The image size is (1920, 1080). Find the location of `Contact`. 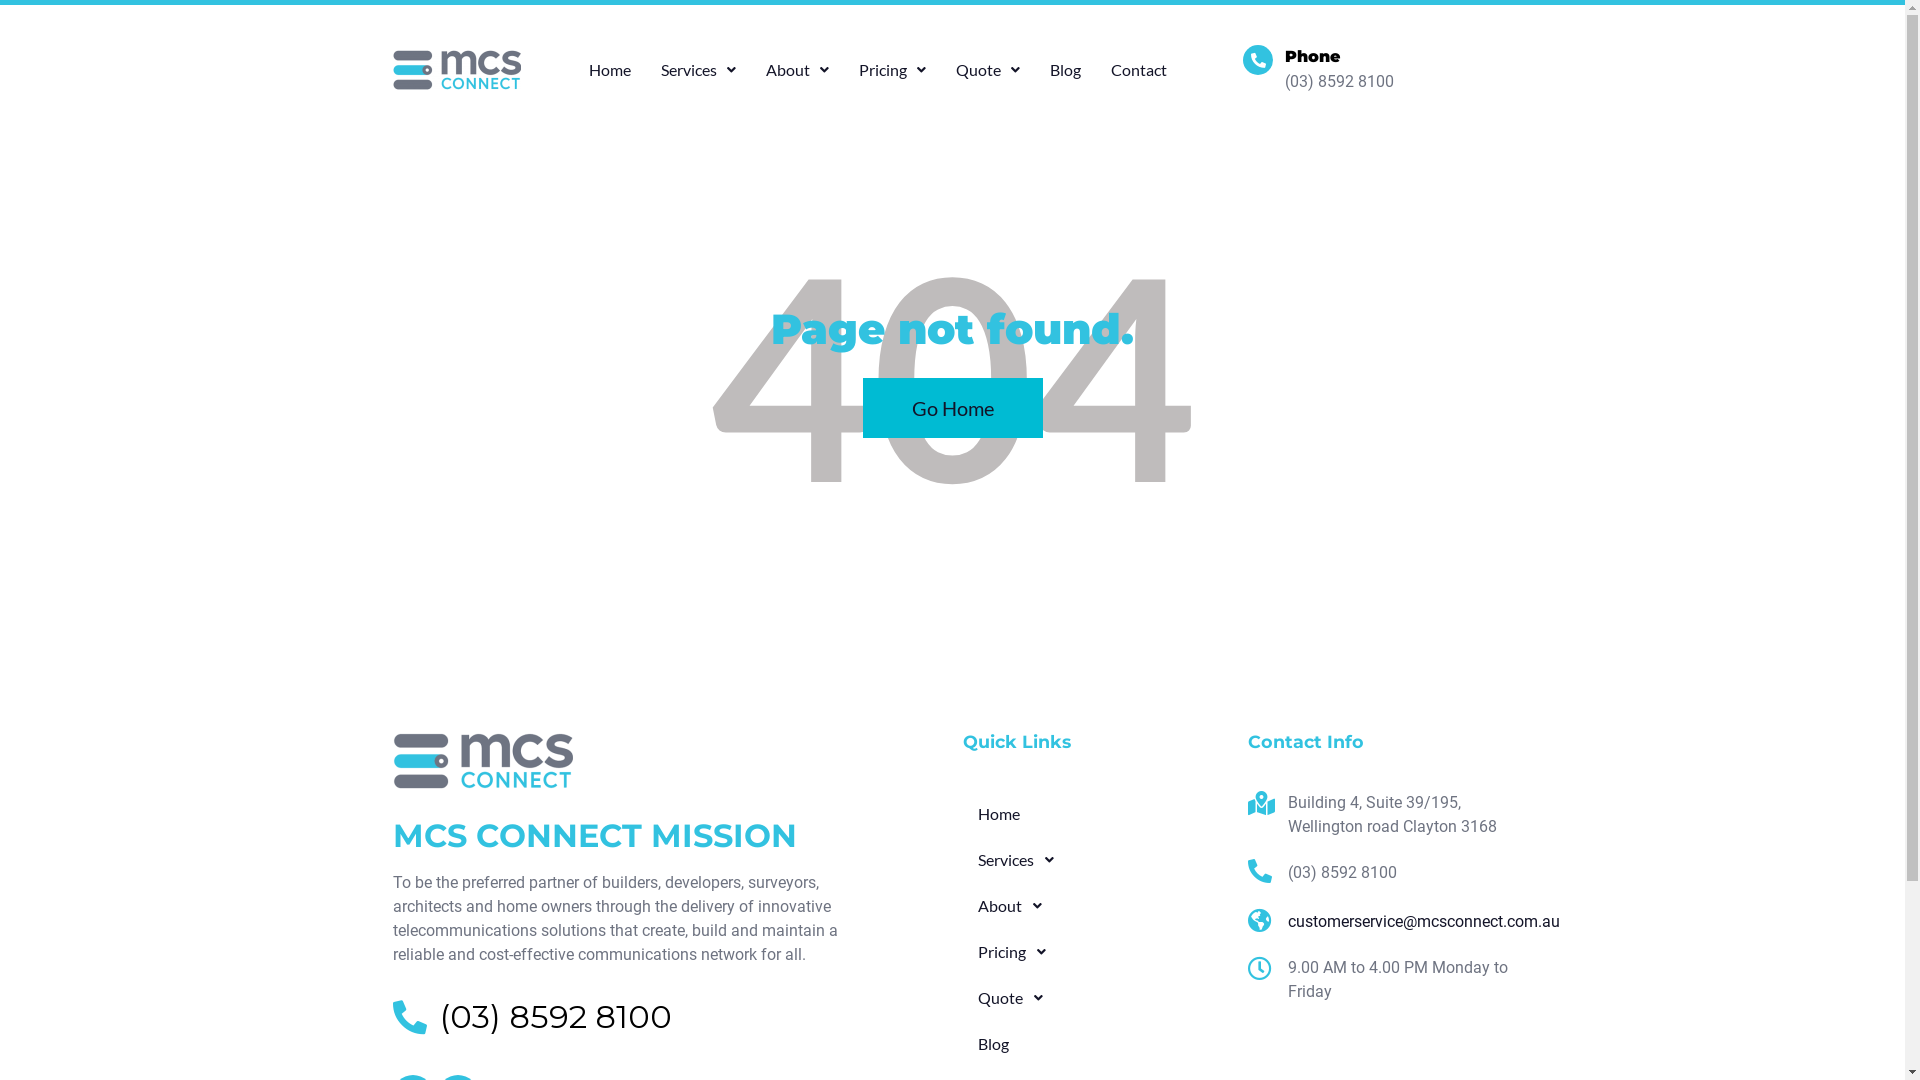

Contact is located at coordinates (1139, 70).